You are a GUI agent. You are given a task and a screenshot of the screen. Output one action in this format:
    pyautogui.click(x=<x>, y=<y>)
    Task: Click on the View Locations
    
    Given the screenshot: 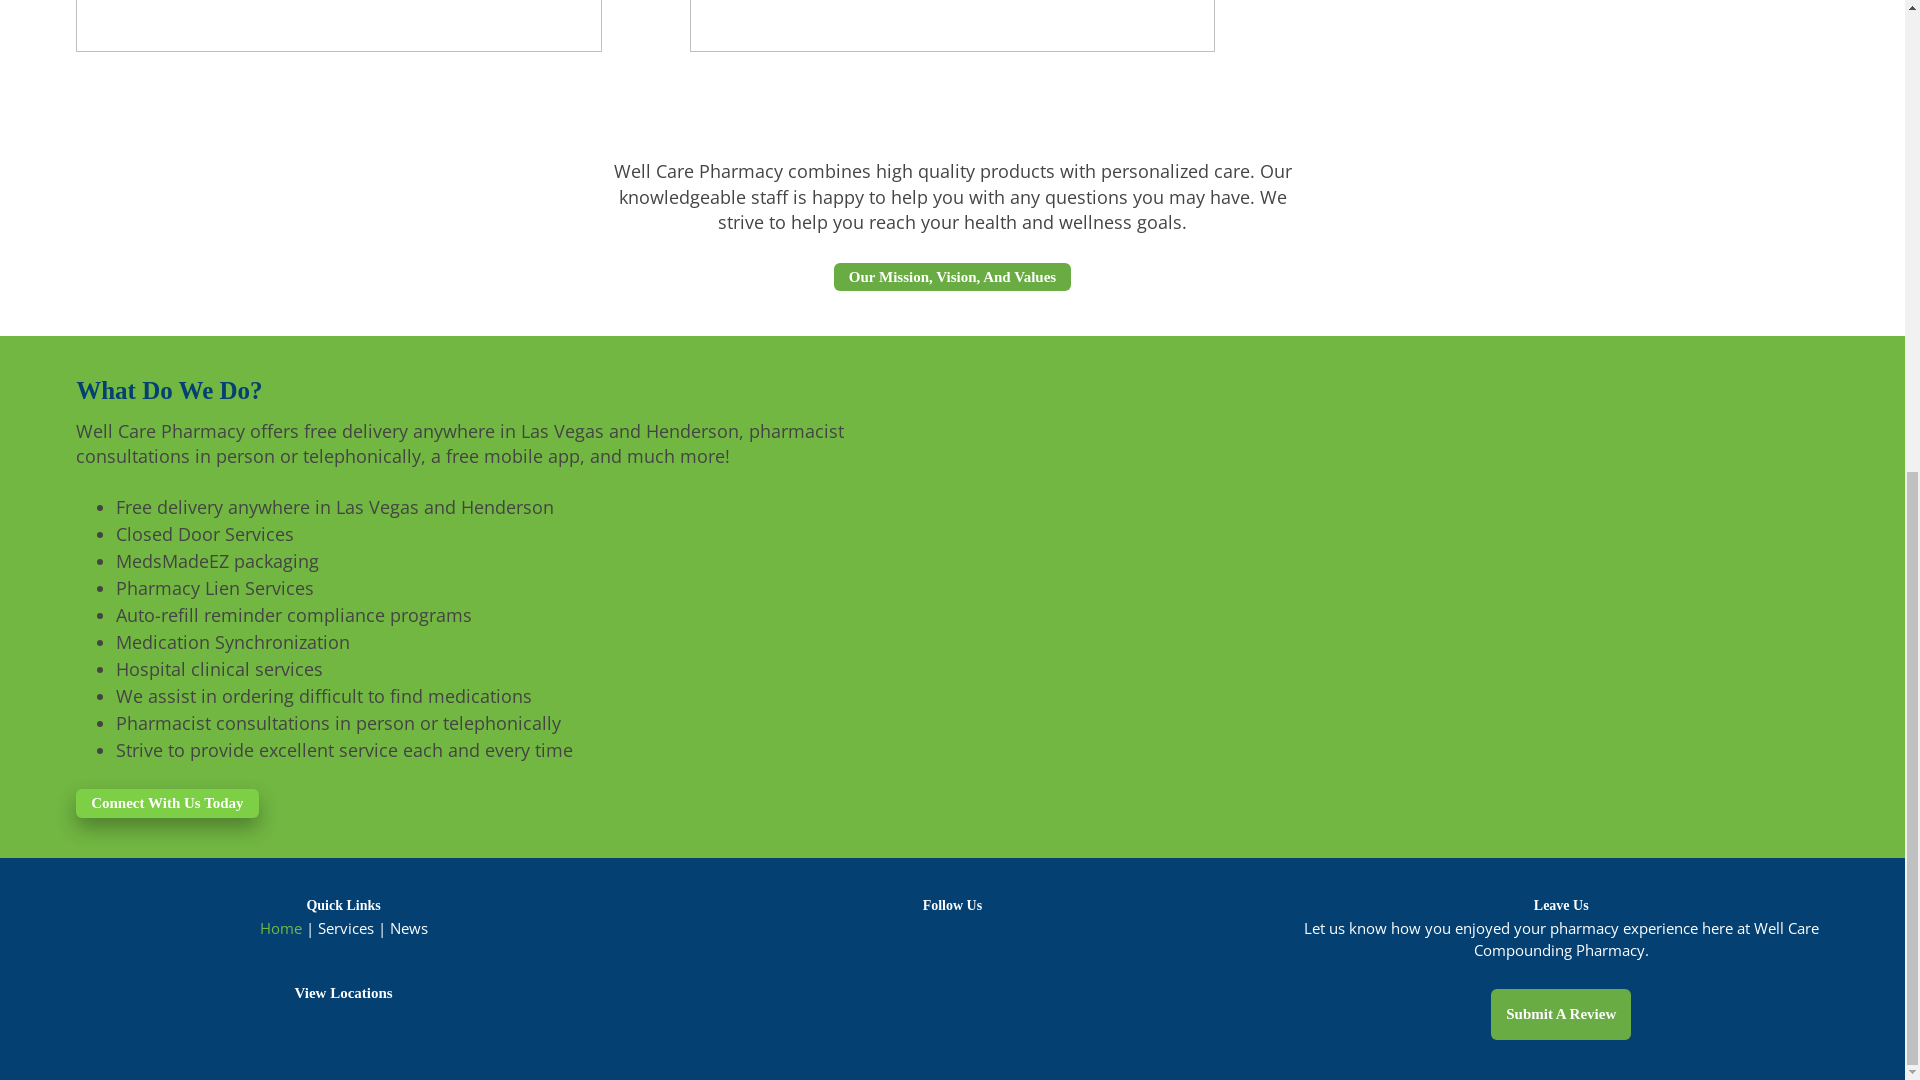 What is the action you would take?
    pyautogui.click(x=342, y=992)
    